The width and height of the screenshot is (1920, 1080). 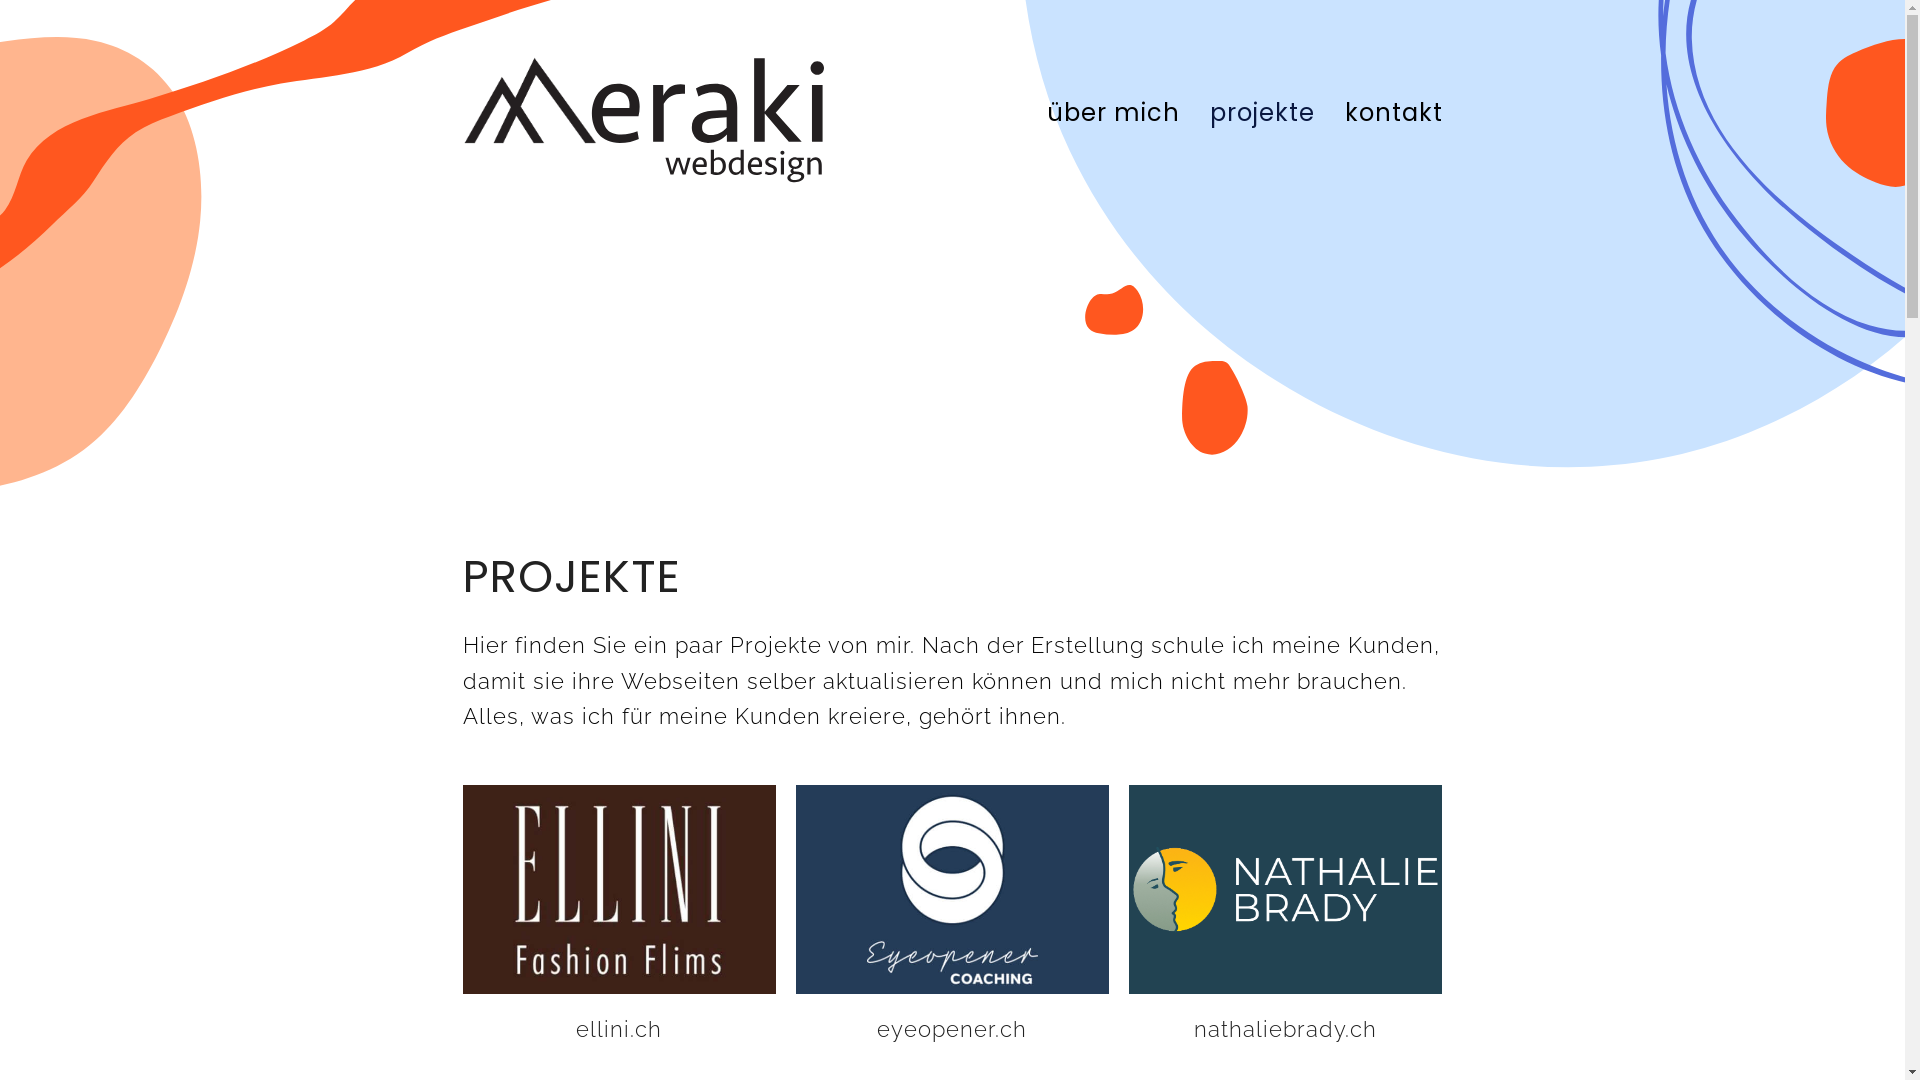 I want to click on nathaliebrady.ch, so click(x=1286, y=1029).